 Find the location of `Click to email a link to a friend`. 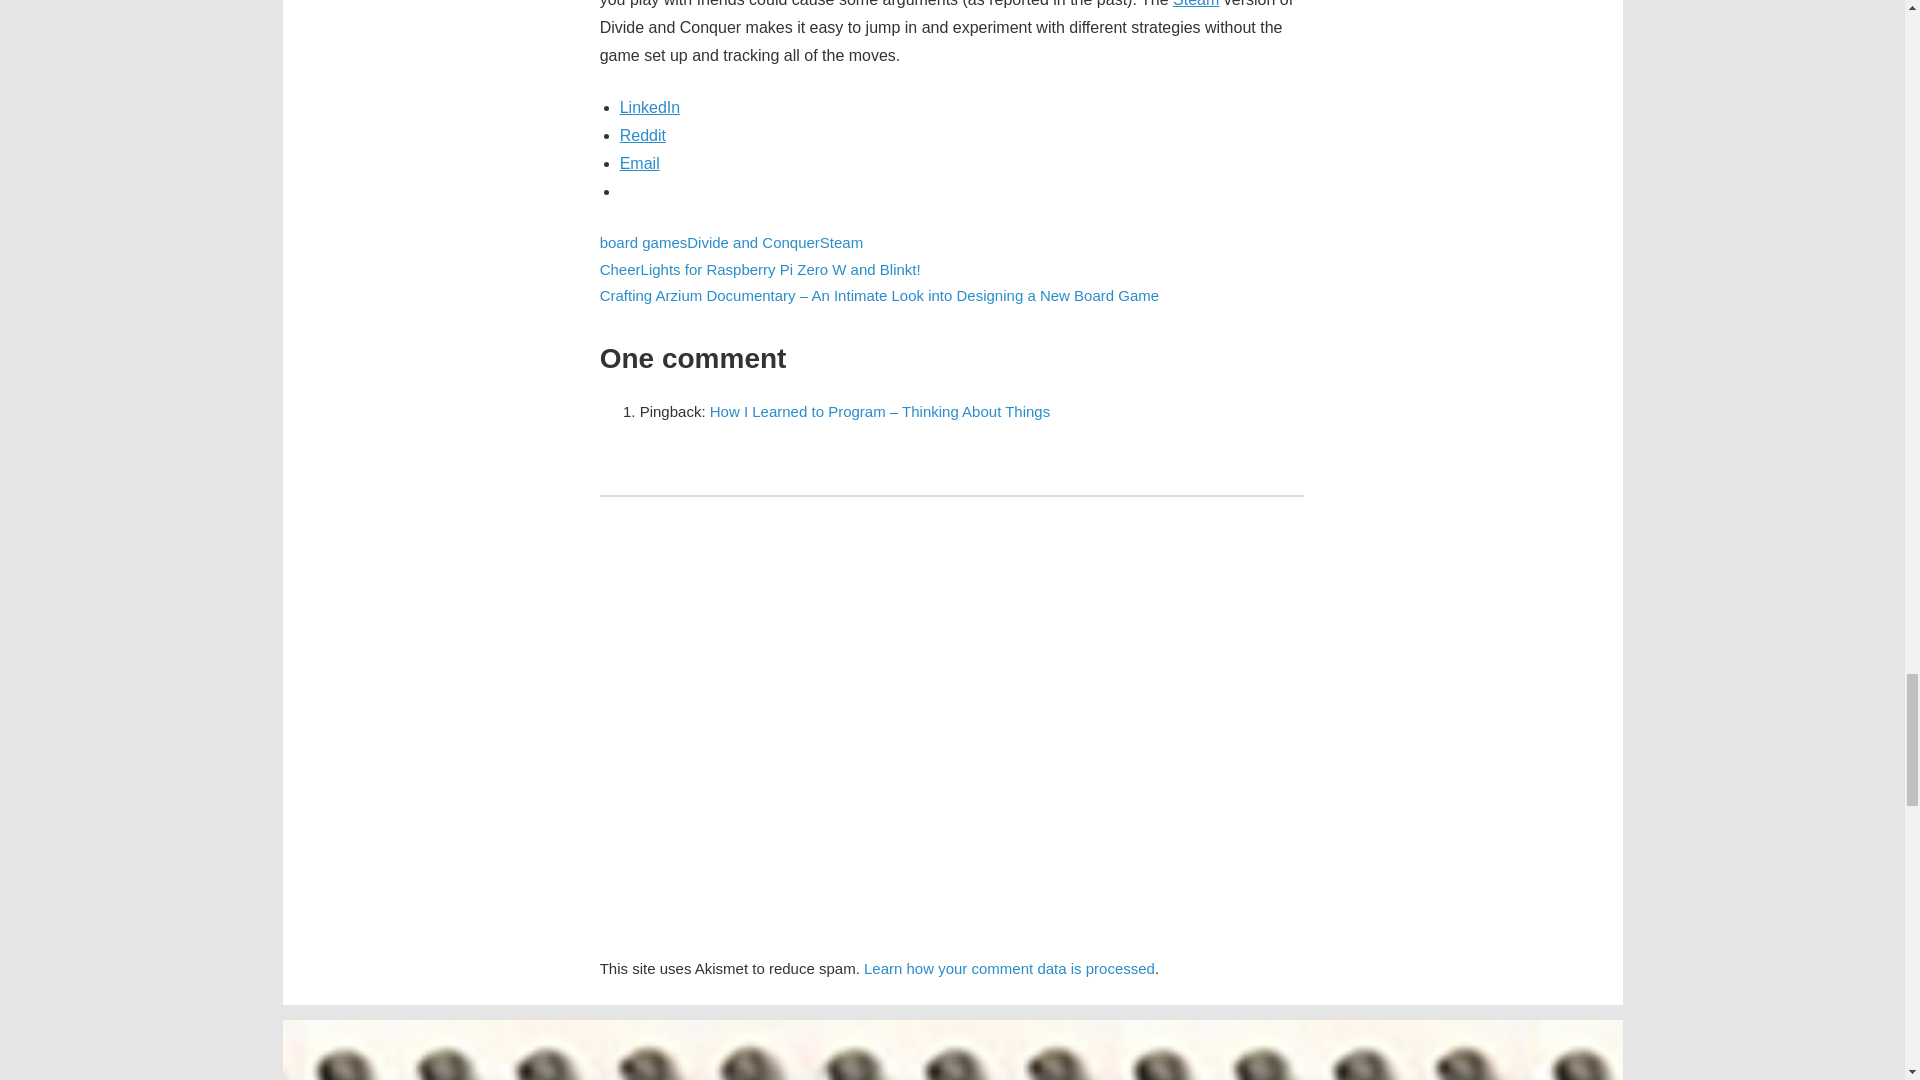

Click to email a link to a friend is located at coordinates (640, 163).